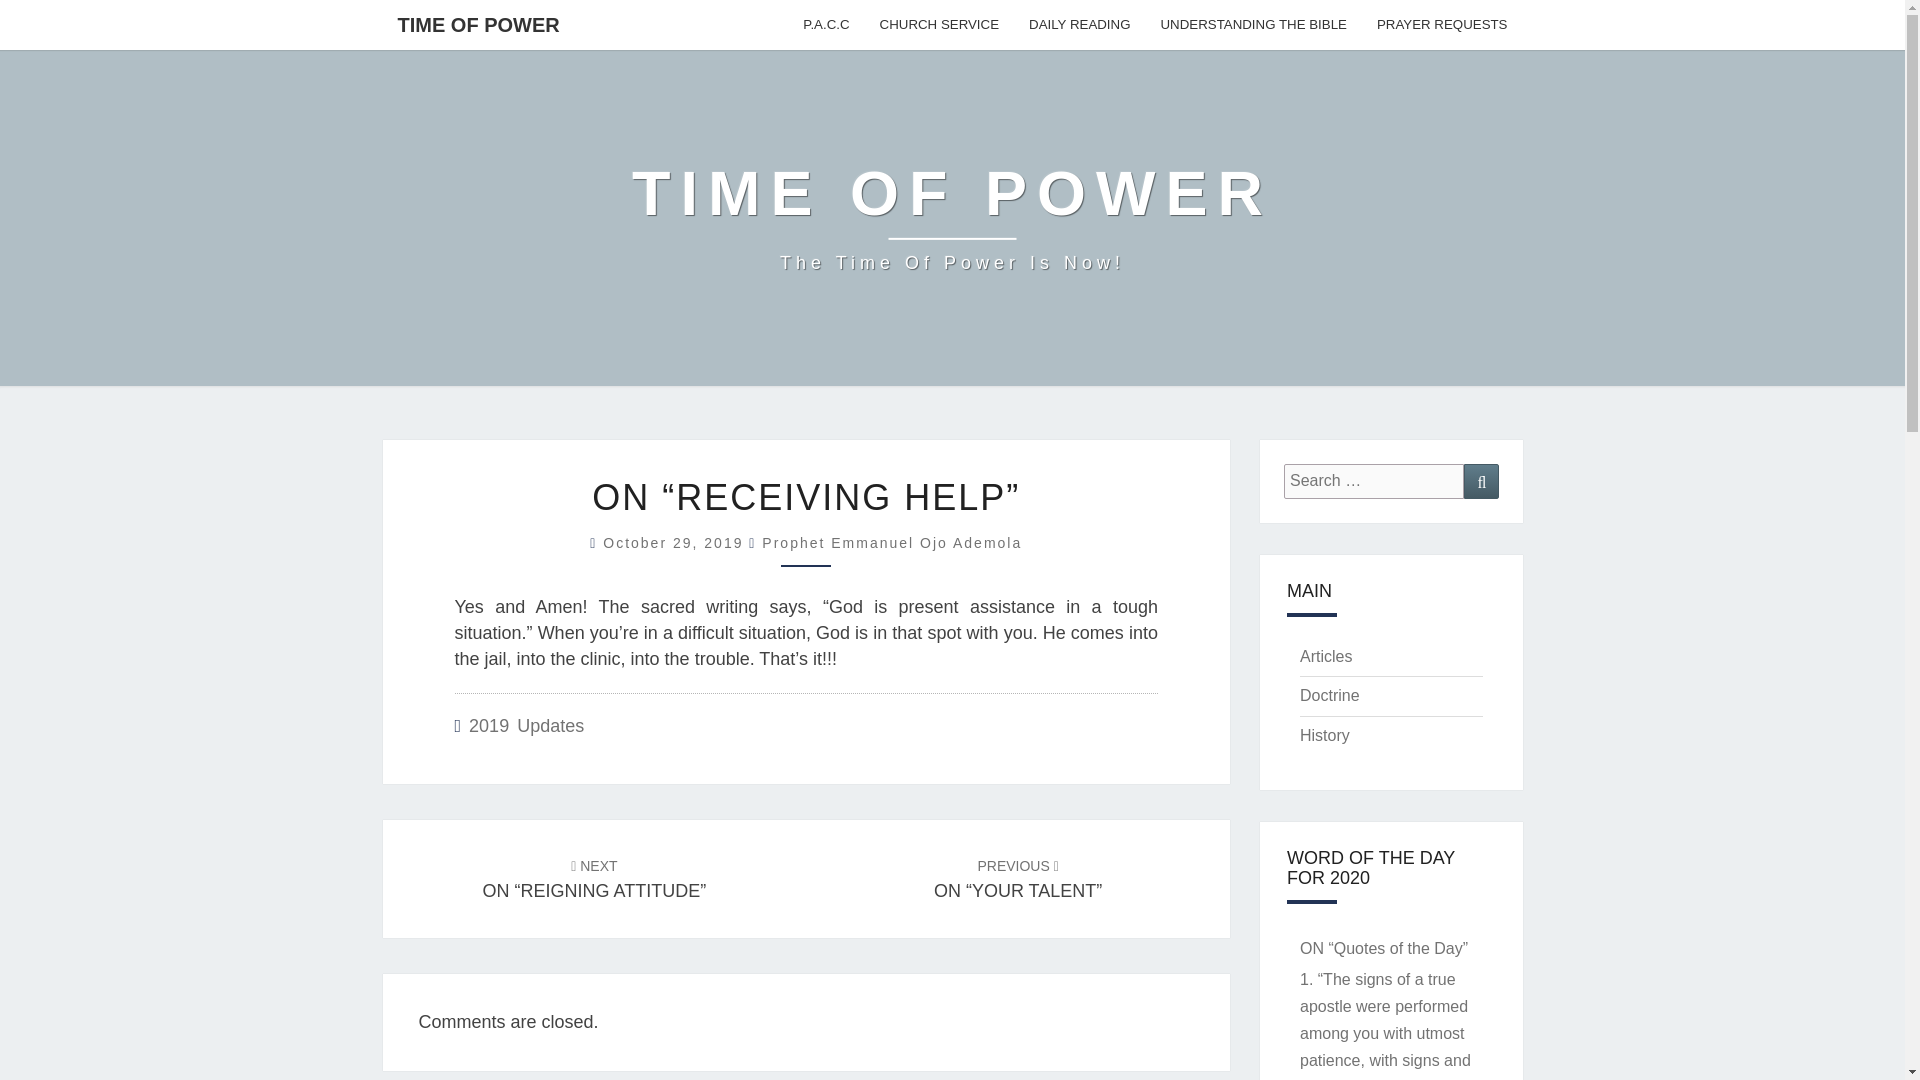 The image size is (1920, 1080). What do you see at coordinates (675, 542) in the screenshot?
I see `3:43 am` at bounding box center [675, 542].